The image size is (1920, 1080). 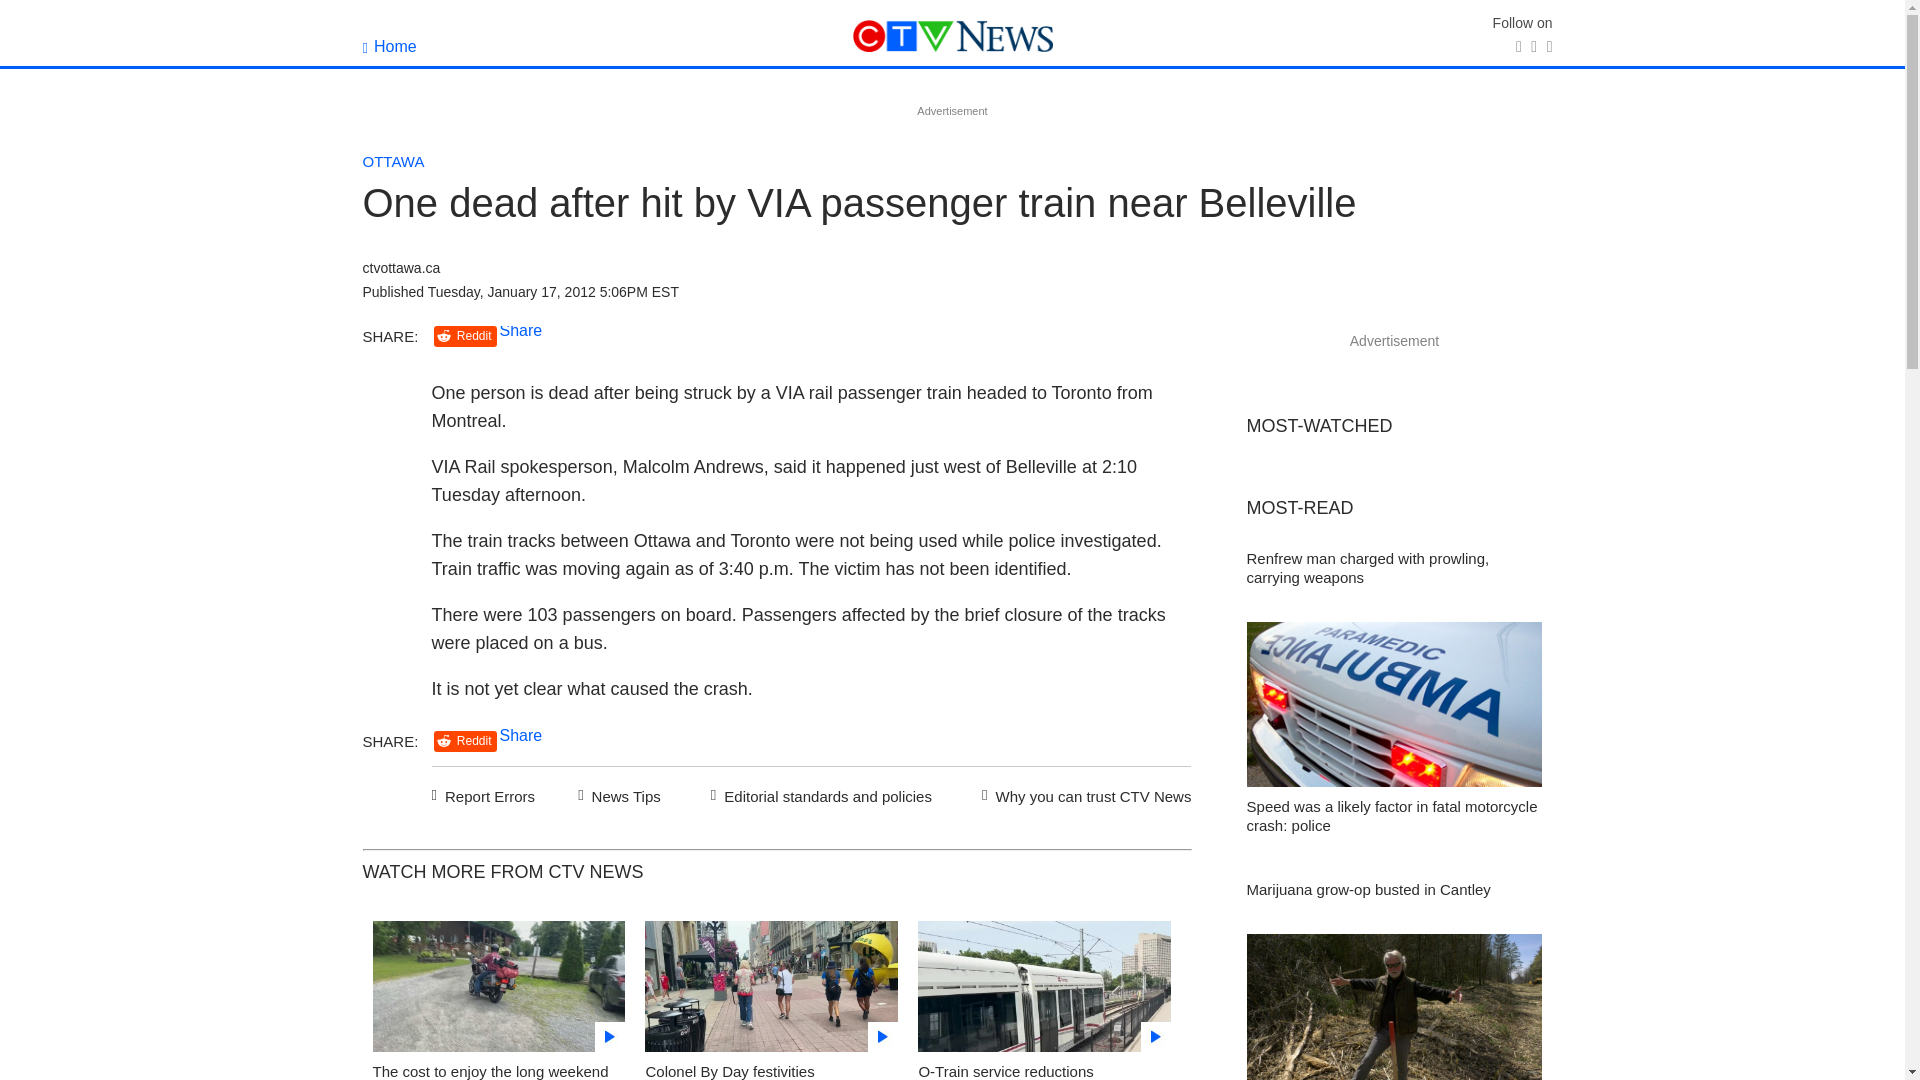 I want to click on Why you can trust CTV News, so click(x=1082, y=793).